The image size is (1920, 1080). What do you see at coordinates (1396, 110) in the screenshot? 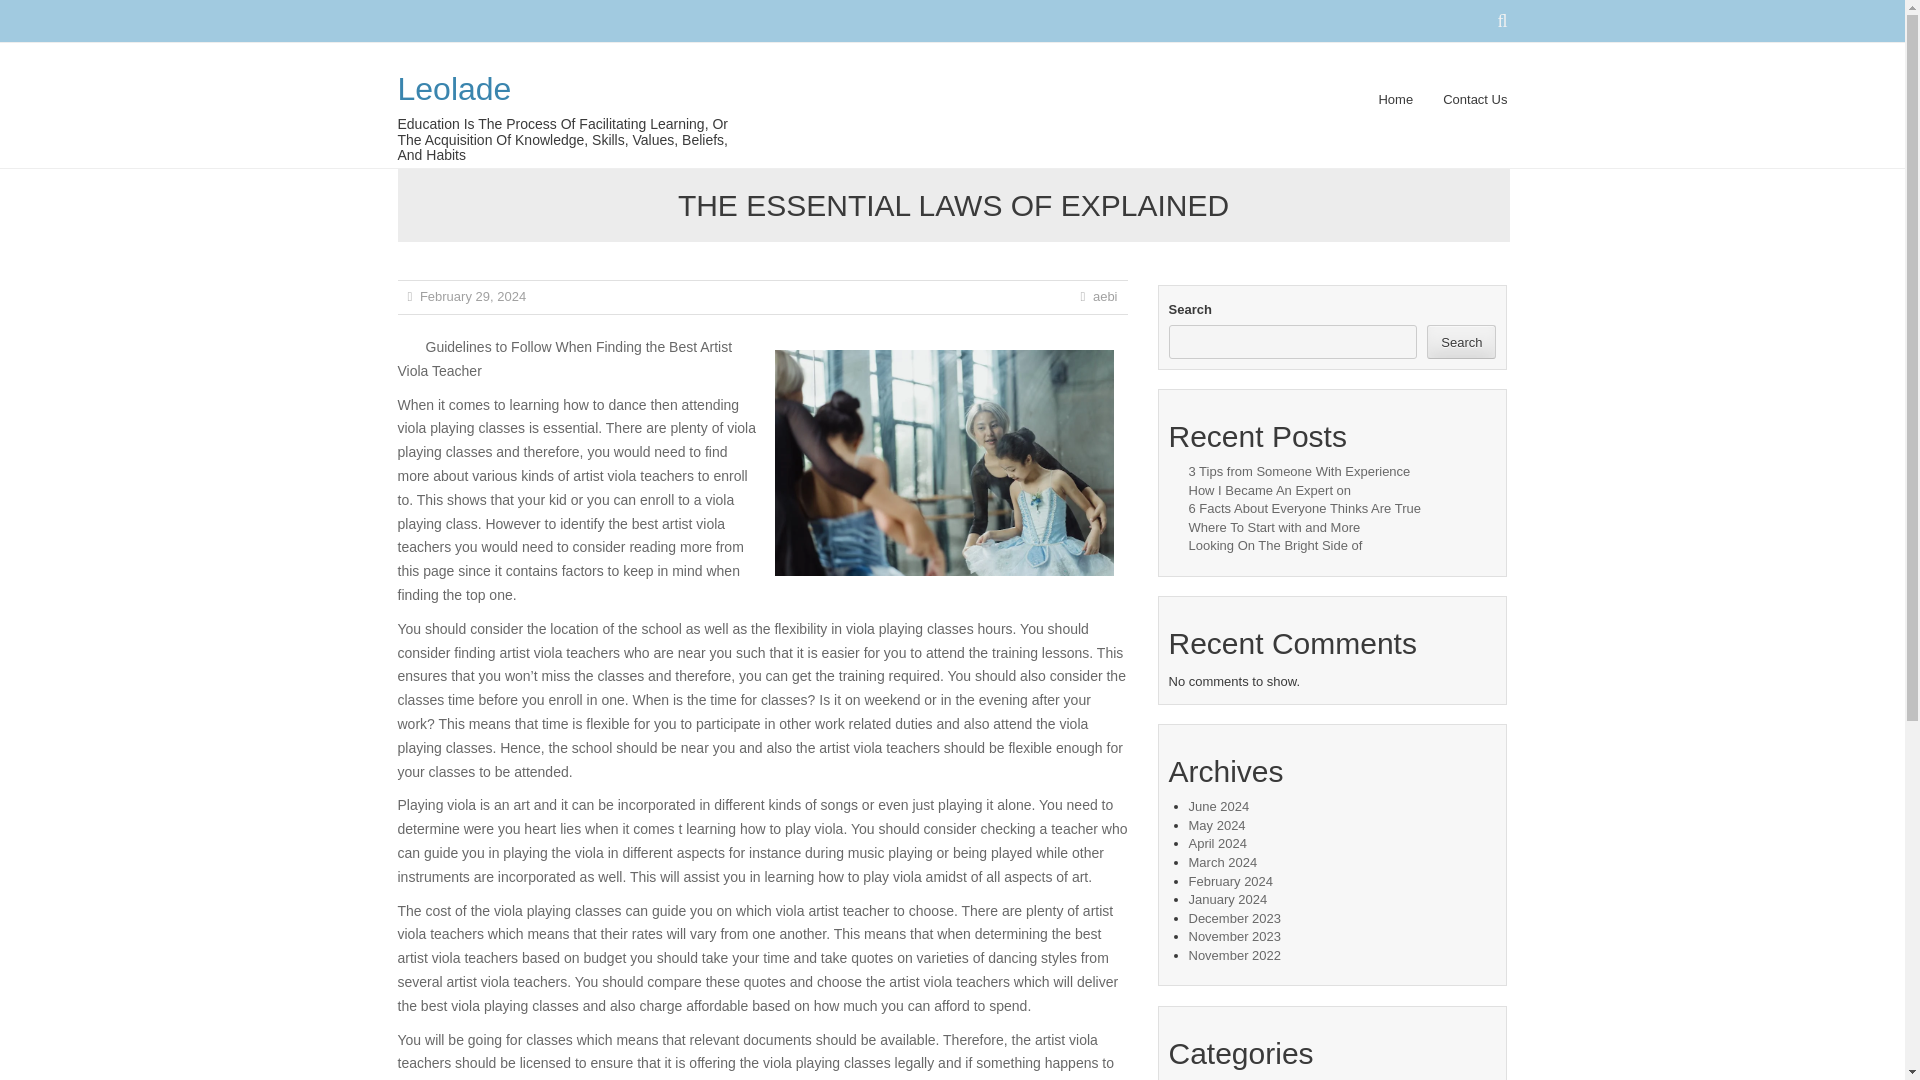
I see `Home` at bounding box center [1396, 110].